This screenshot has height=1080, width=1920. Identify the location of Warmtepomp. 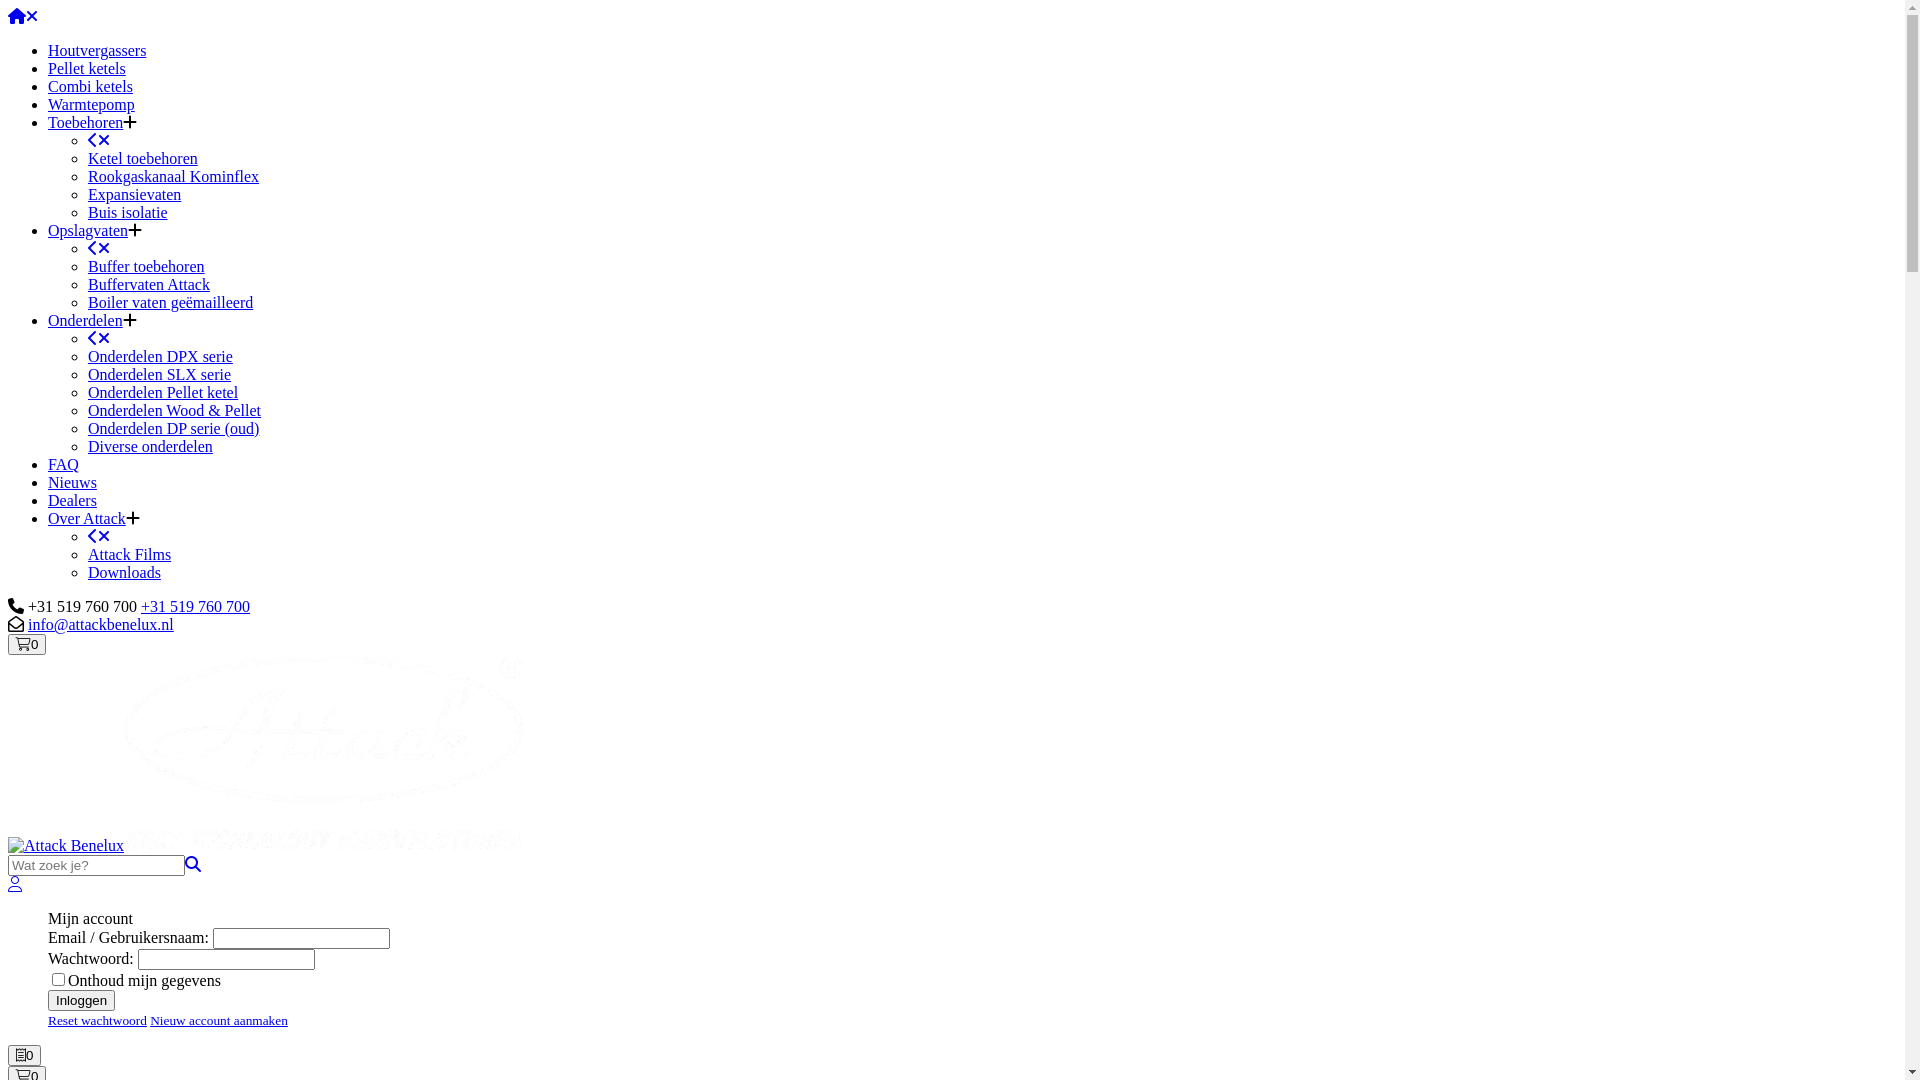
(92, 104).